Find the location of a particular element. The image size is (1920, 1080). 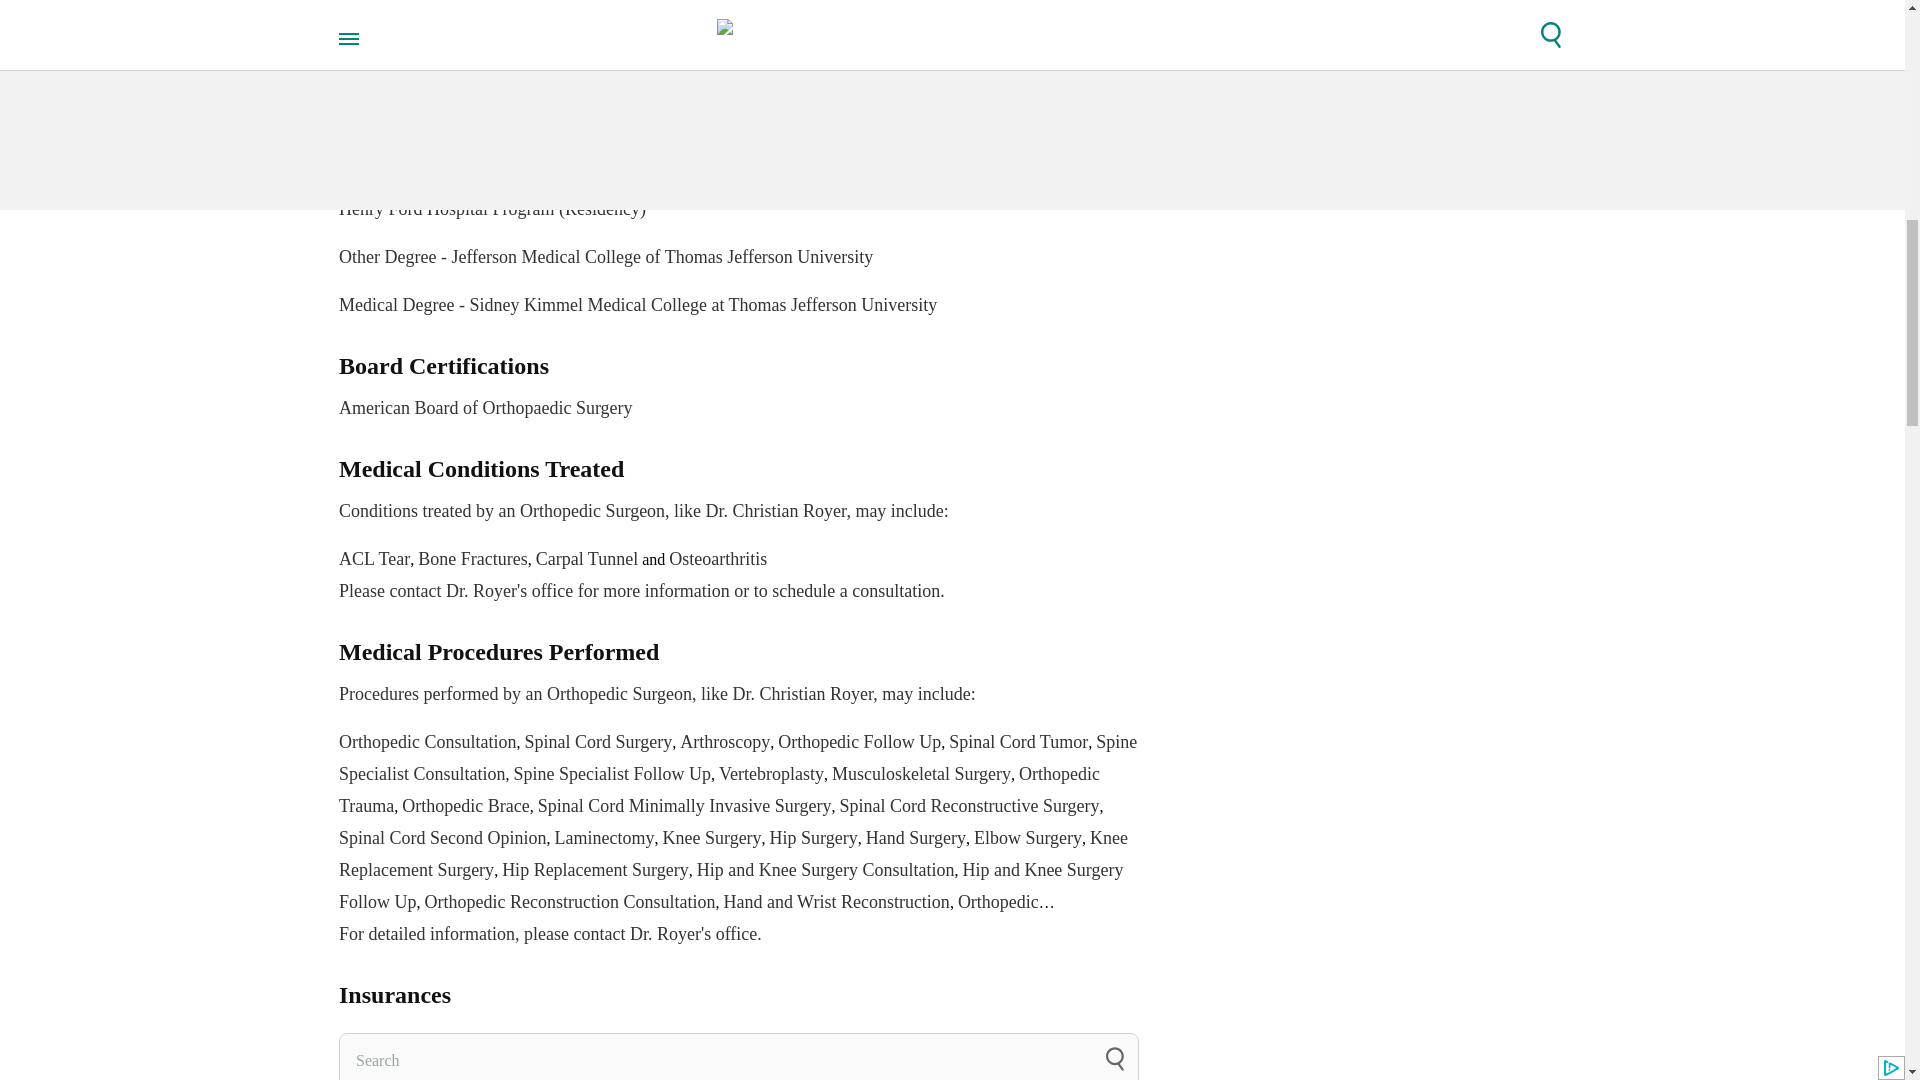

Hand Surgery is located at coordinates (915, 838).